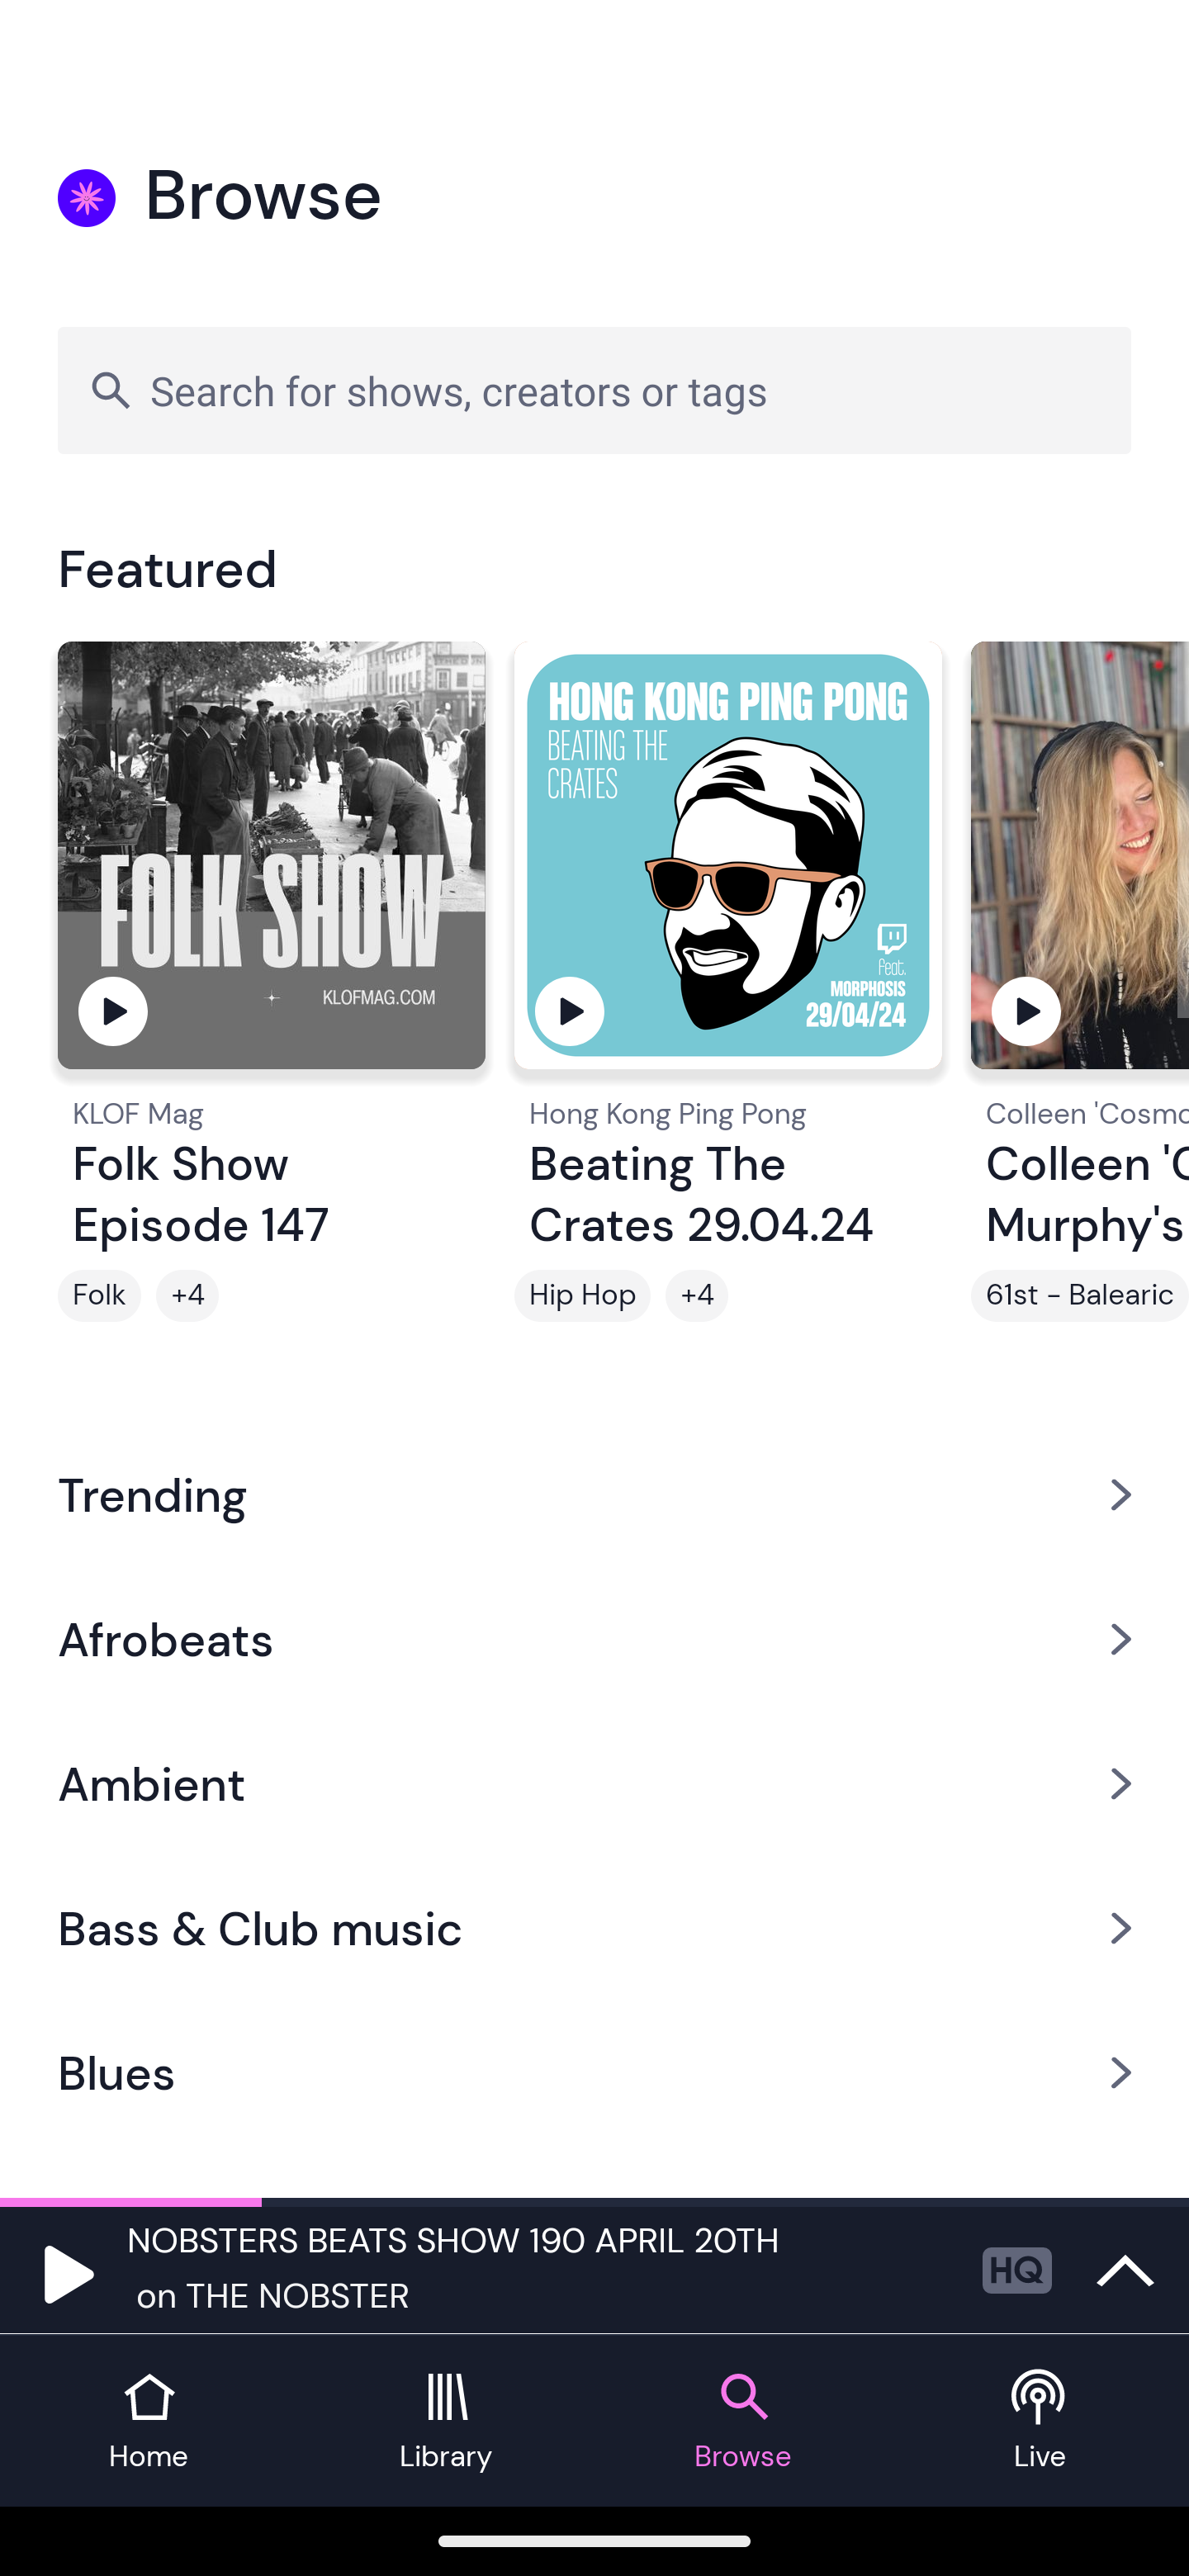  What do you see at coordinates (1080, 1295) in the screenshot?
I see `61st - Balearic` at bounding box center [1080, 1295].